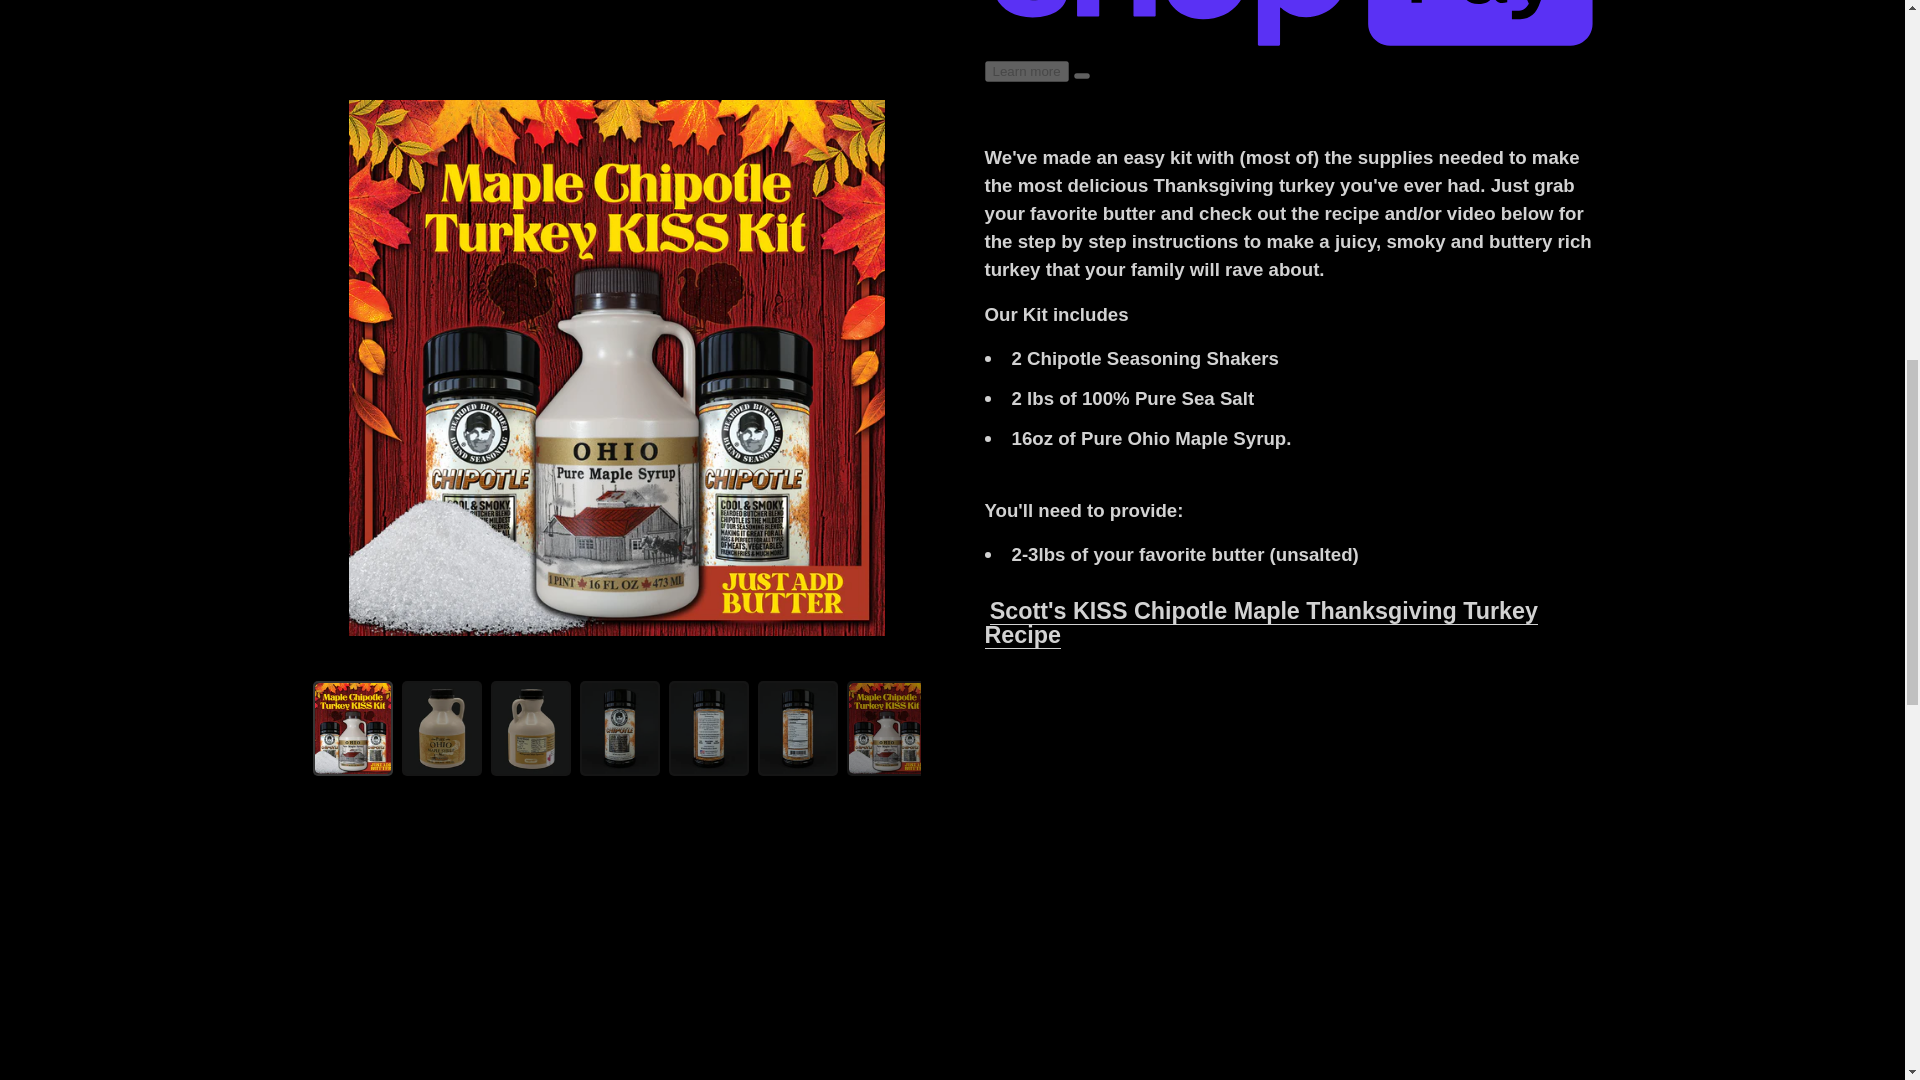 The image size is (1920, 1080). What do you see at coordinates (1260, 623) in the screenshot?
I see `KISS Chipotle Maple Turkey Recipe` at bounding box center [1260, 623].